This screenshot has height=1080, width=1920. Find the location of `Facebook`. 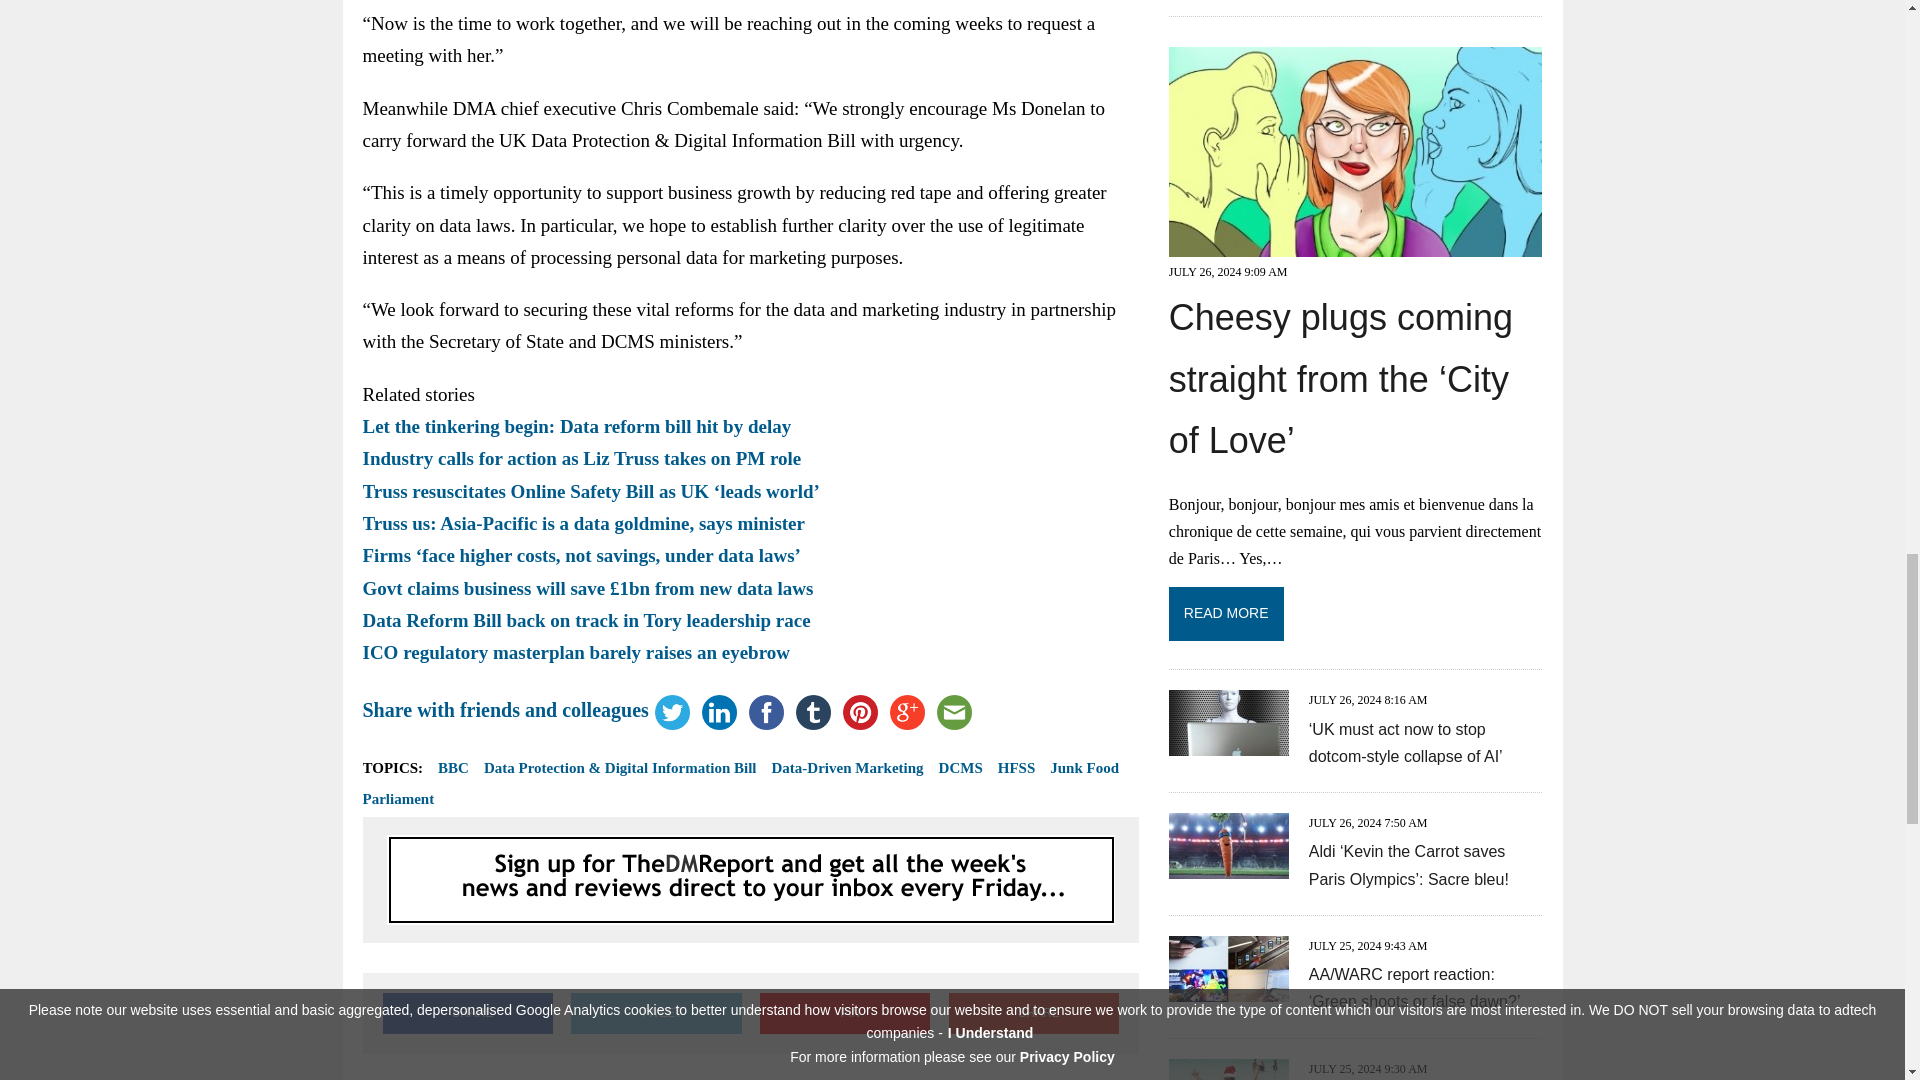

Facebook is located at coordinates (766, 712).